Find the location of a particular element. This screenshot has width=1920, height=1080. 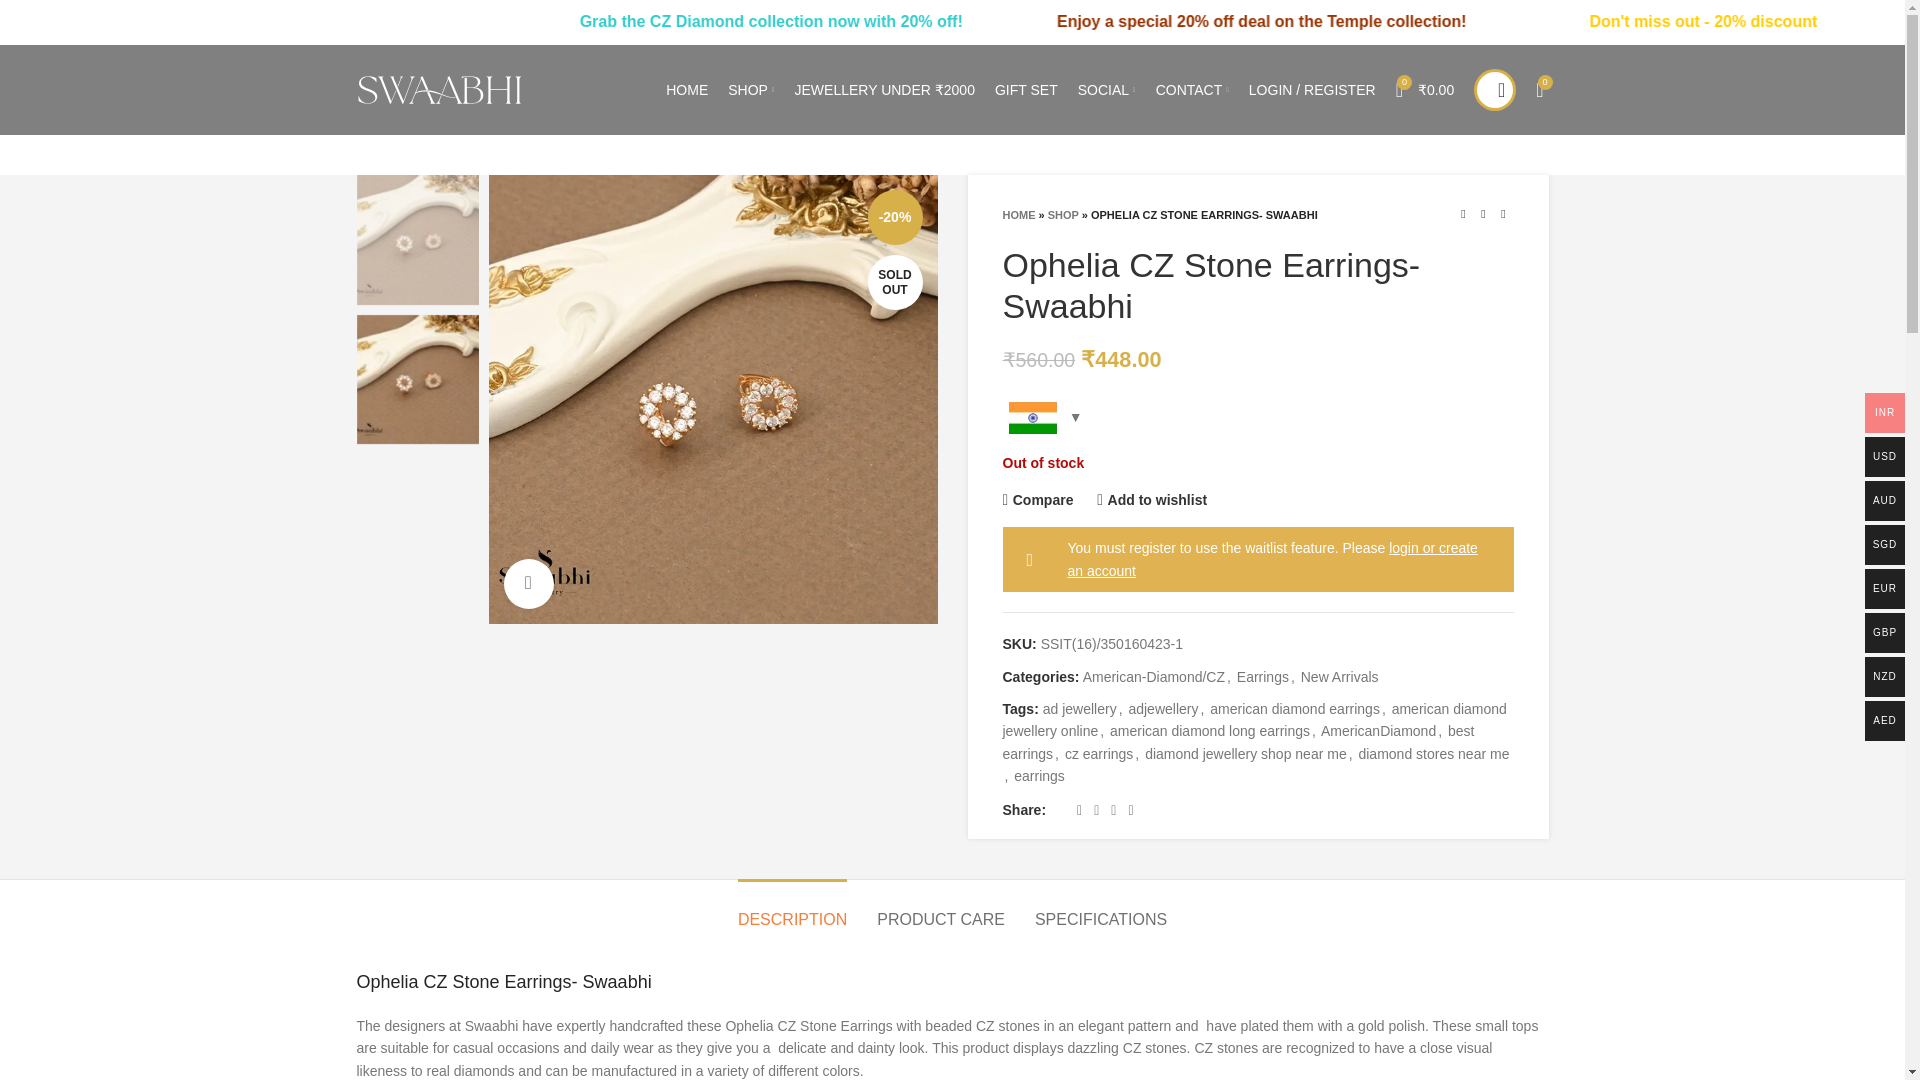

Temple collection! is located at coordinates (1592, 21).